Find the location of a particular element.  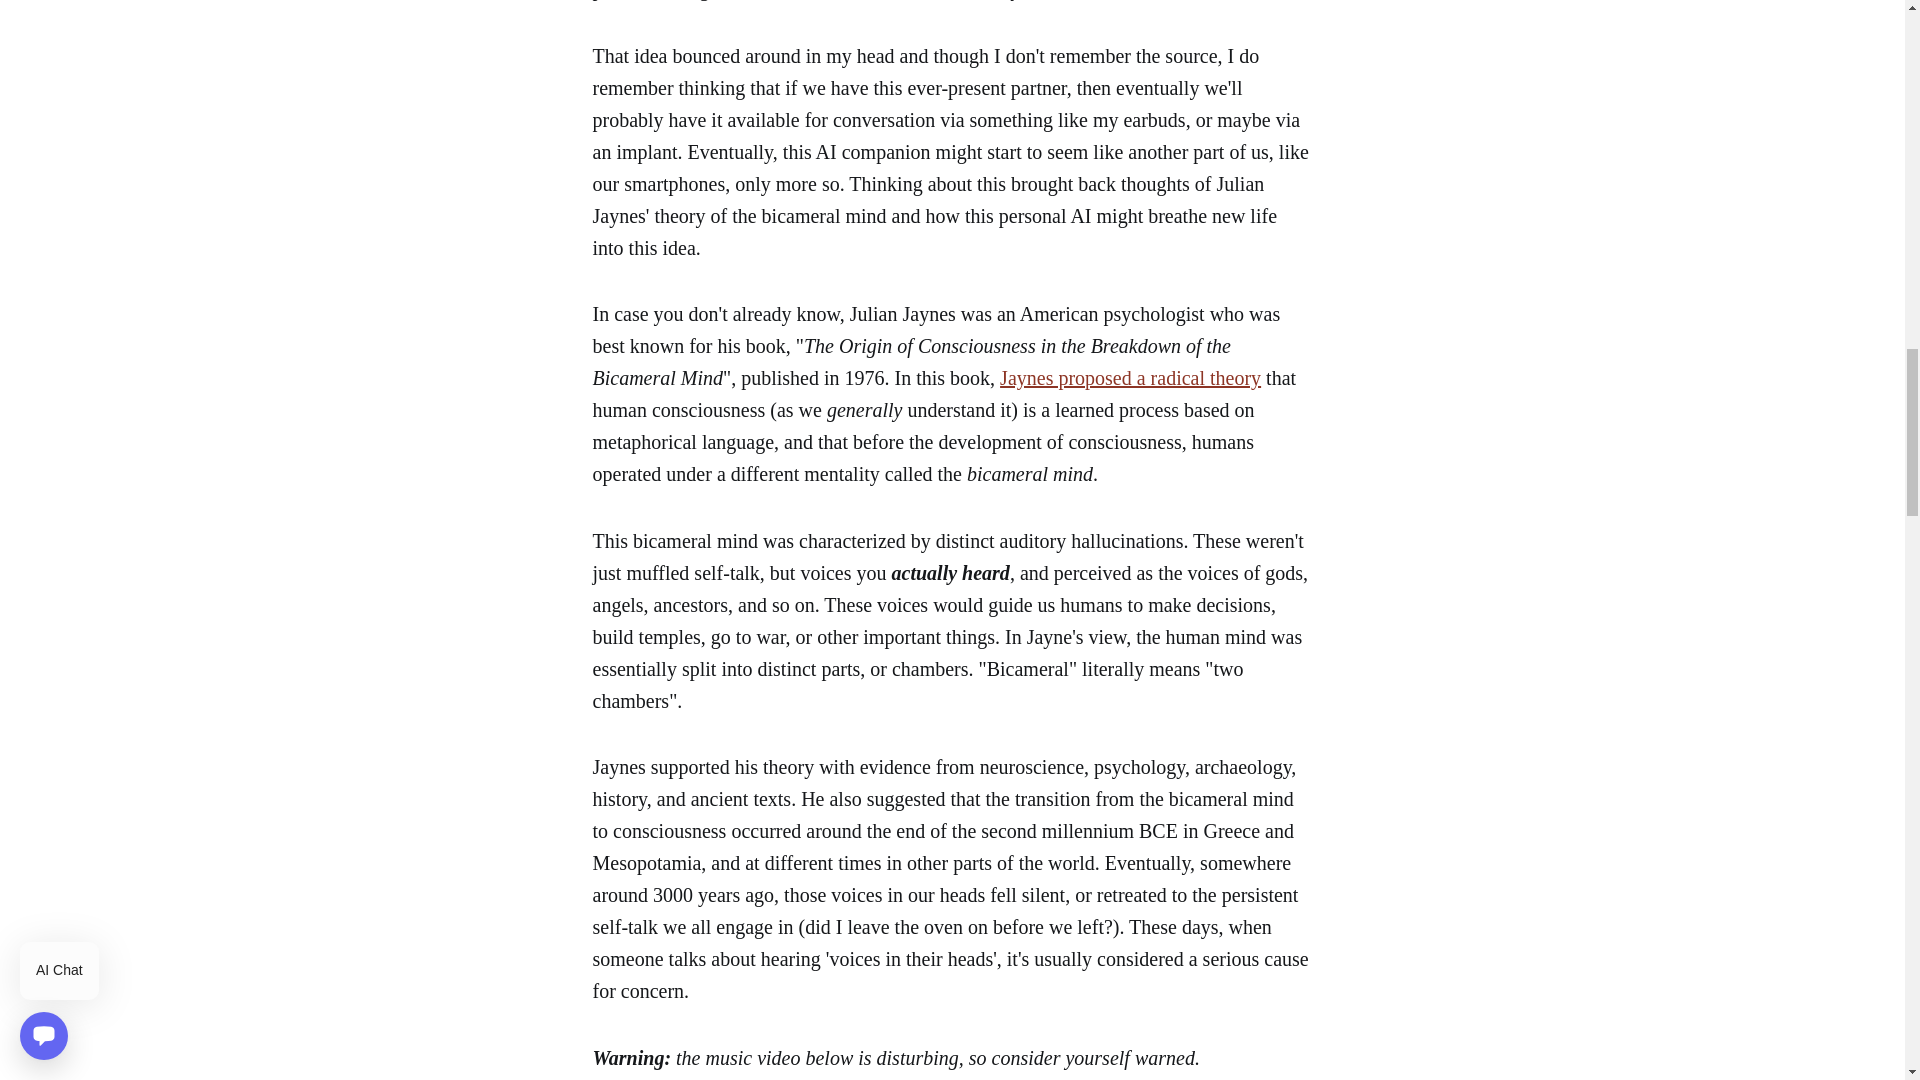

Jaynes proposed a radical theory is located at coordinates (1130, 378).